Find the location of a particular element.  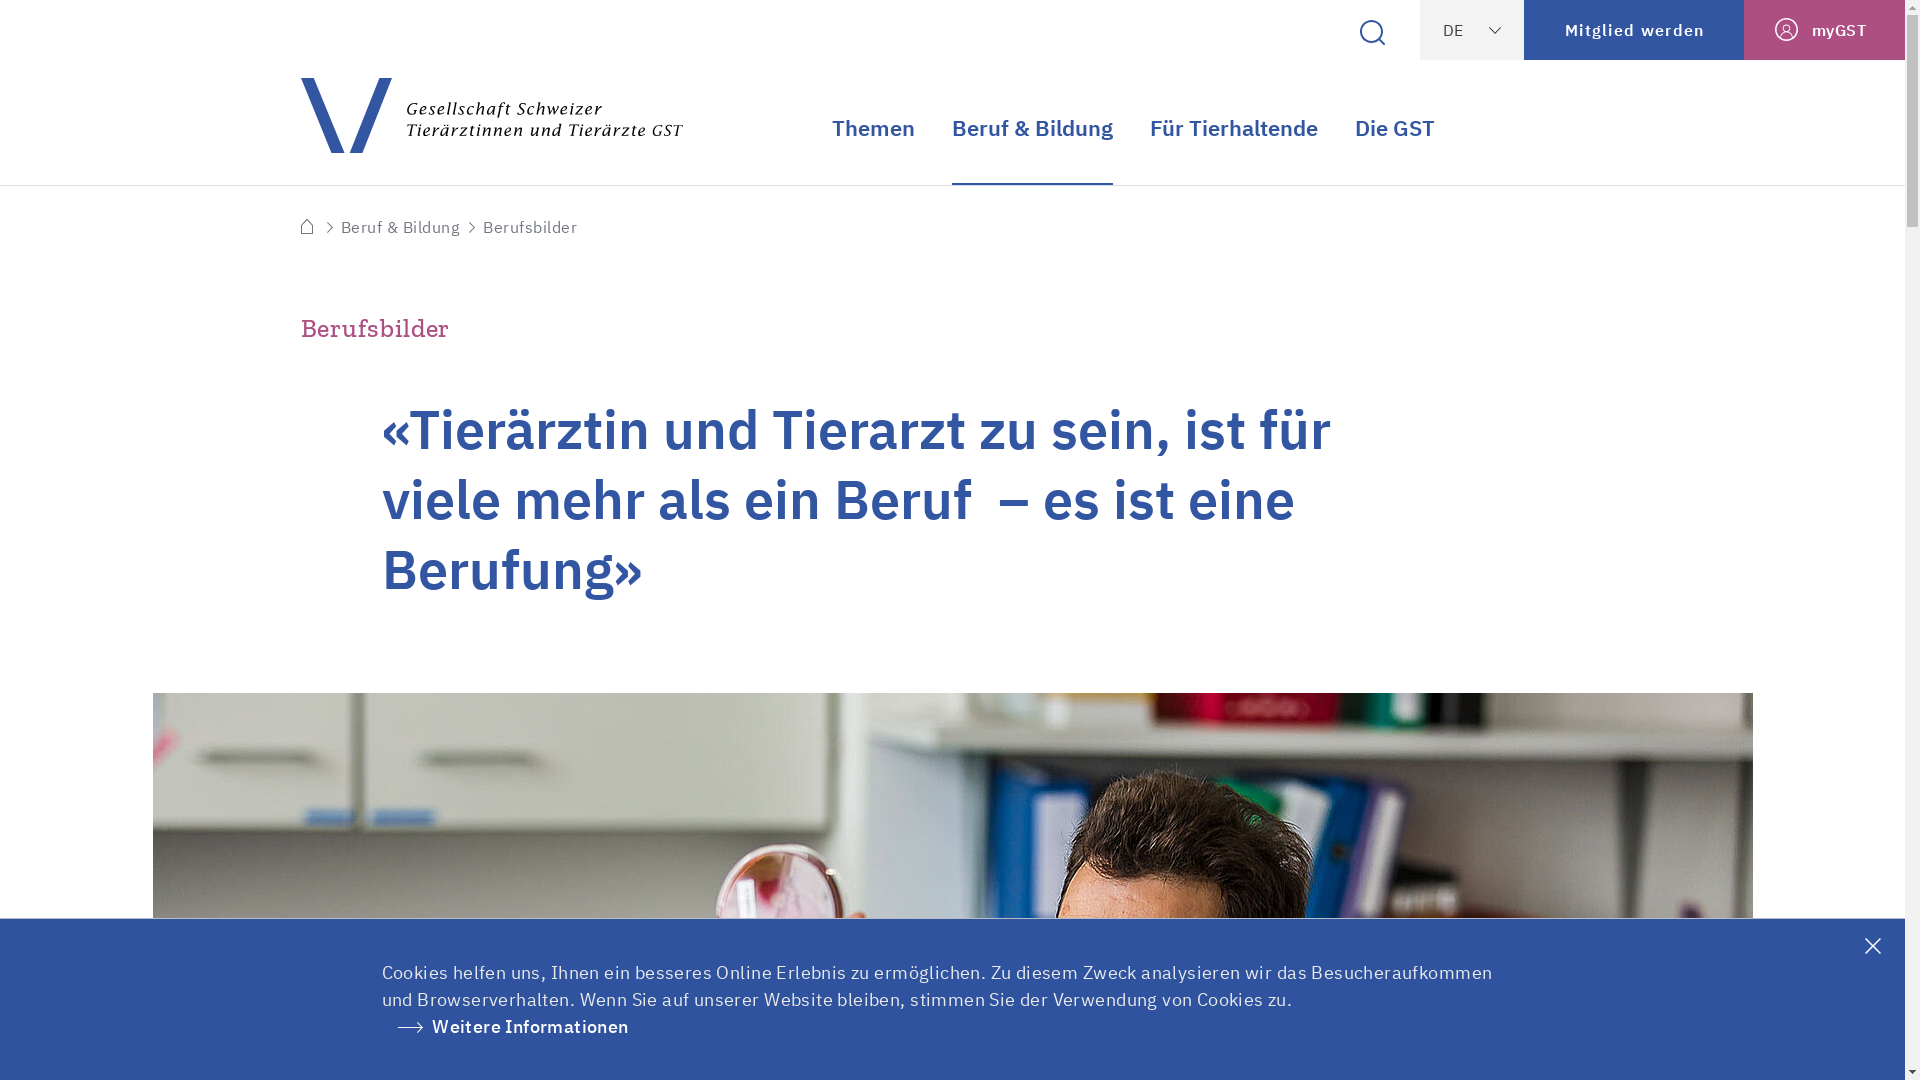

Beruf & Bildung is located at coordinates (400, 227).